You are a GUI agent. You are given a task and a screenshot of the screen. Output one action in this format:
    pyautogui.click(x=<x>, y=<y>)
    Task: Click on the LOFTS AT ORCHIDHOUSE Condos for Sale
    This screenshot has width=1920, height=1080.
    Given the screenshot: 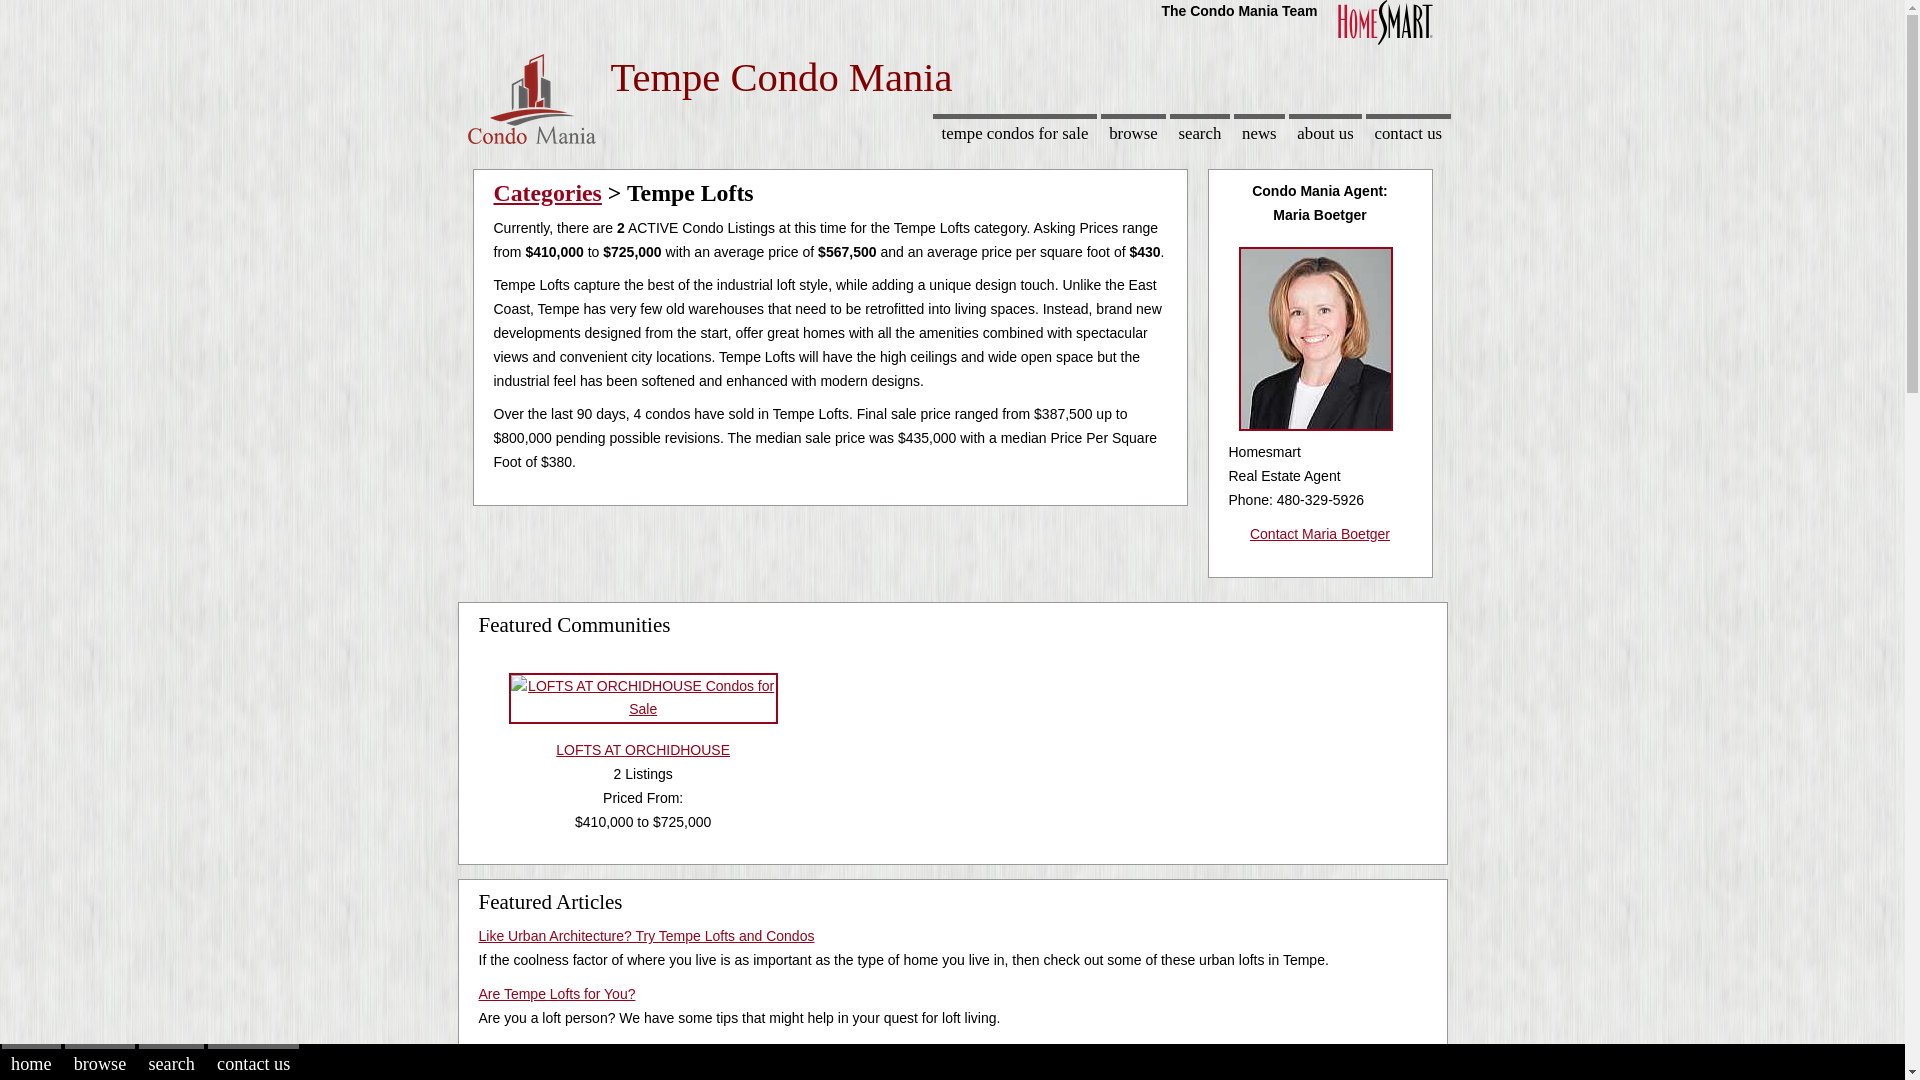 What is the action you would take?
    pyautogui.click(x=642, y=724)
    